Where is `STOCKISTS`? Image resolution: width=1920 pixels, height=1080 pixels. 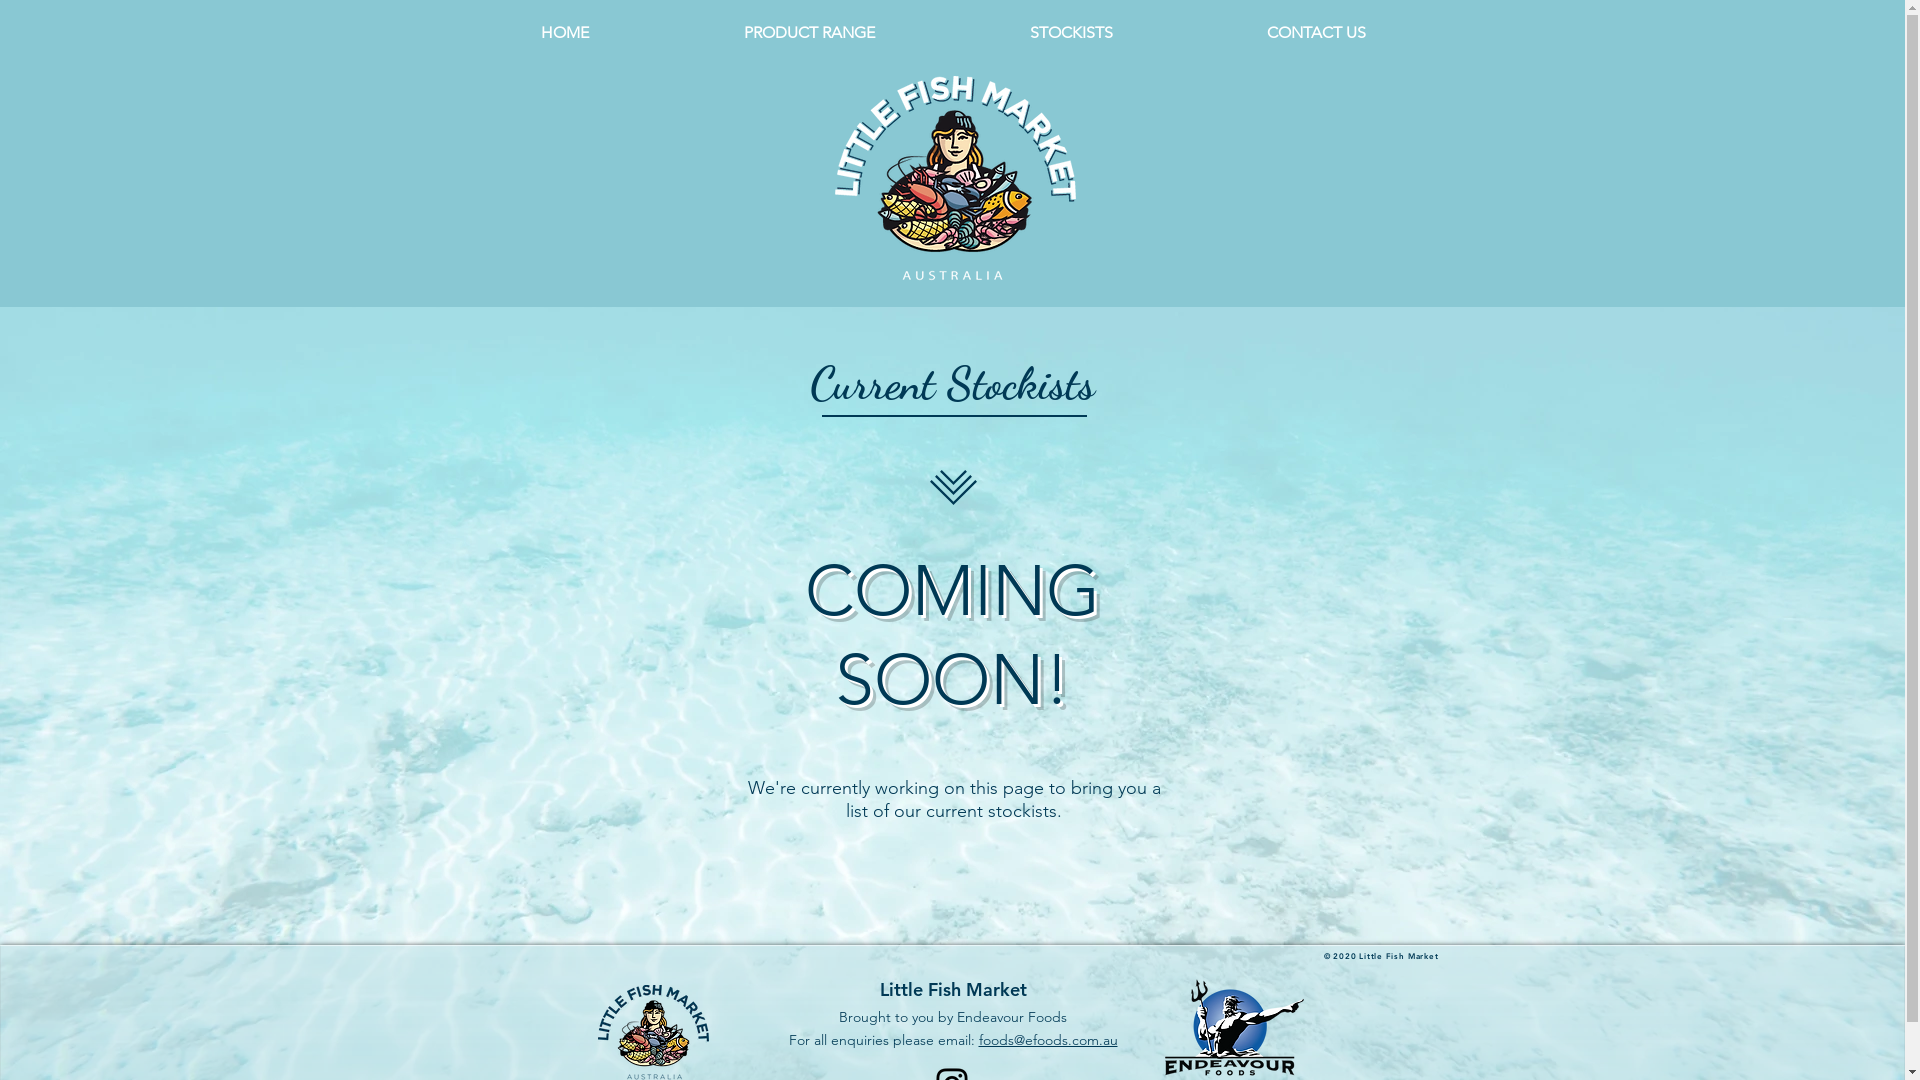
STOCKISTS is located at coordinates (1070, 32).